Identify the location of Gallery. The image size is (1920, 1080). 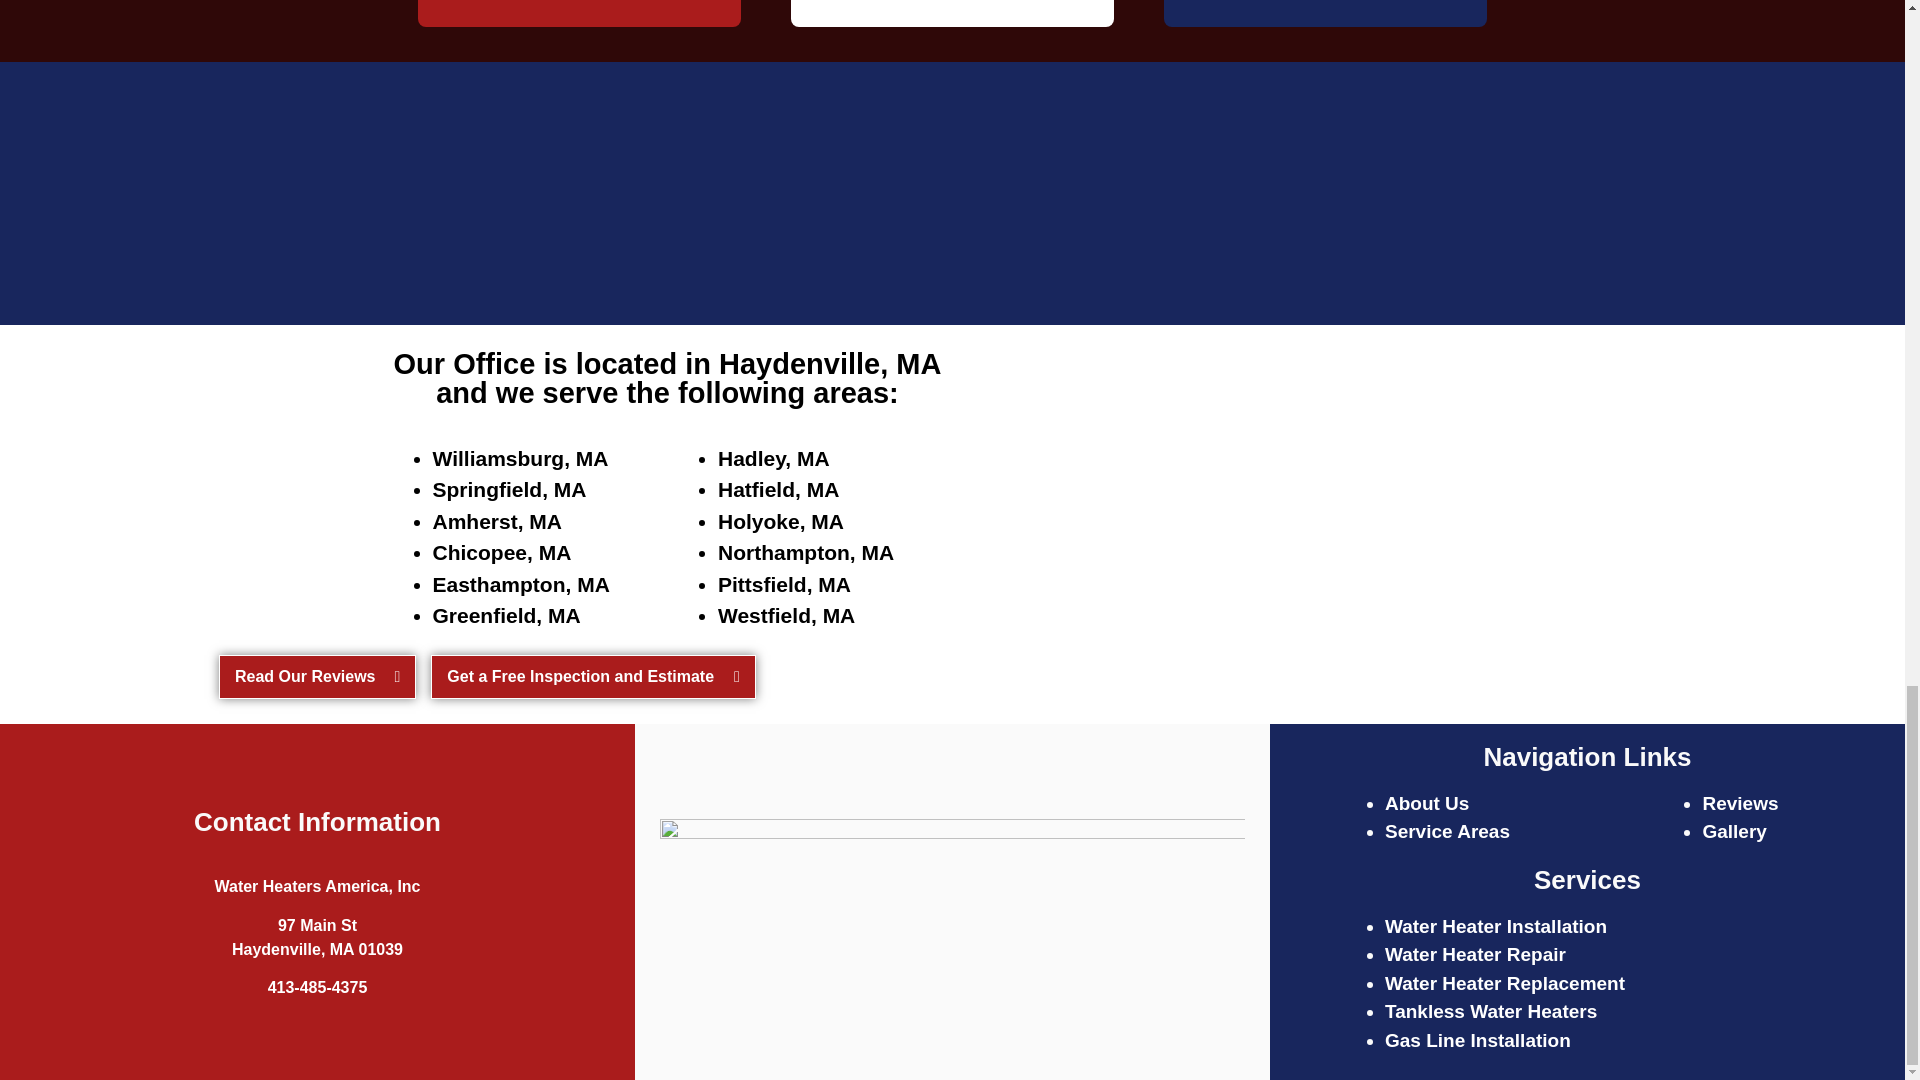
(1734, 831).